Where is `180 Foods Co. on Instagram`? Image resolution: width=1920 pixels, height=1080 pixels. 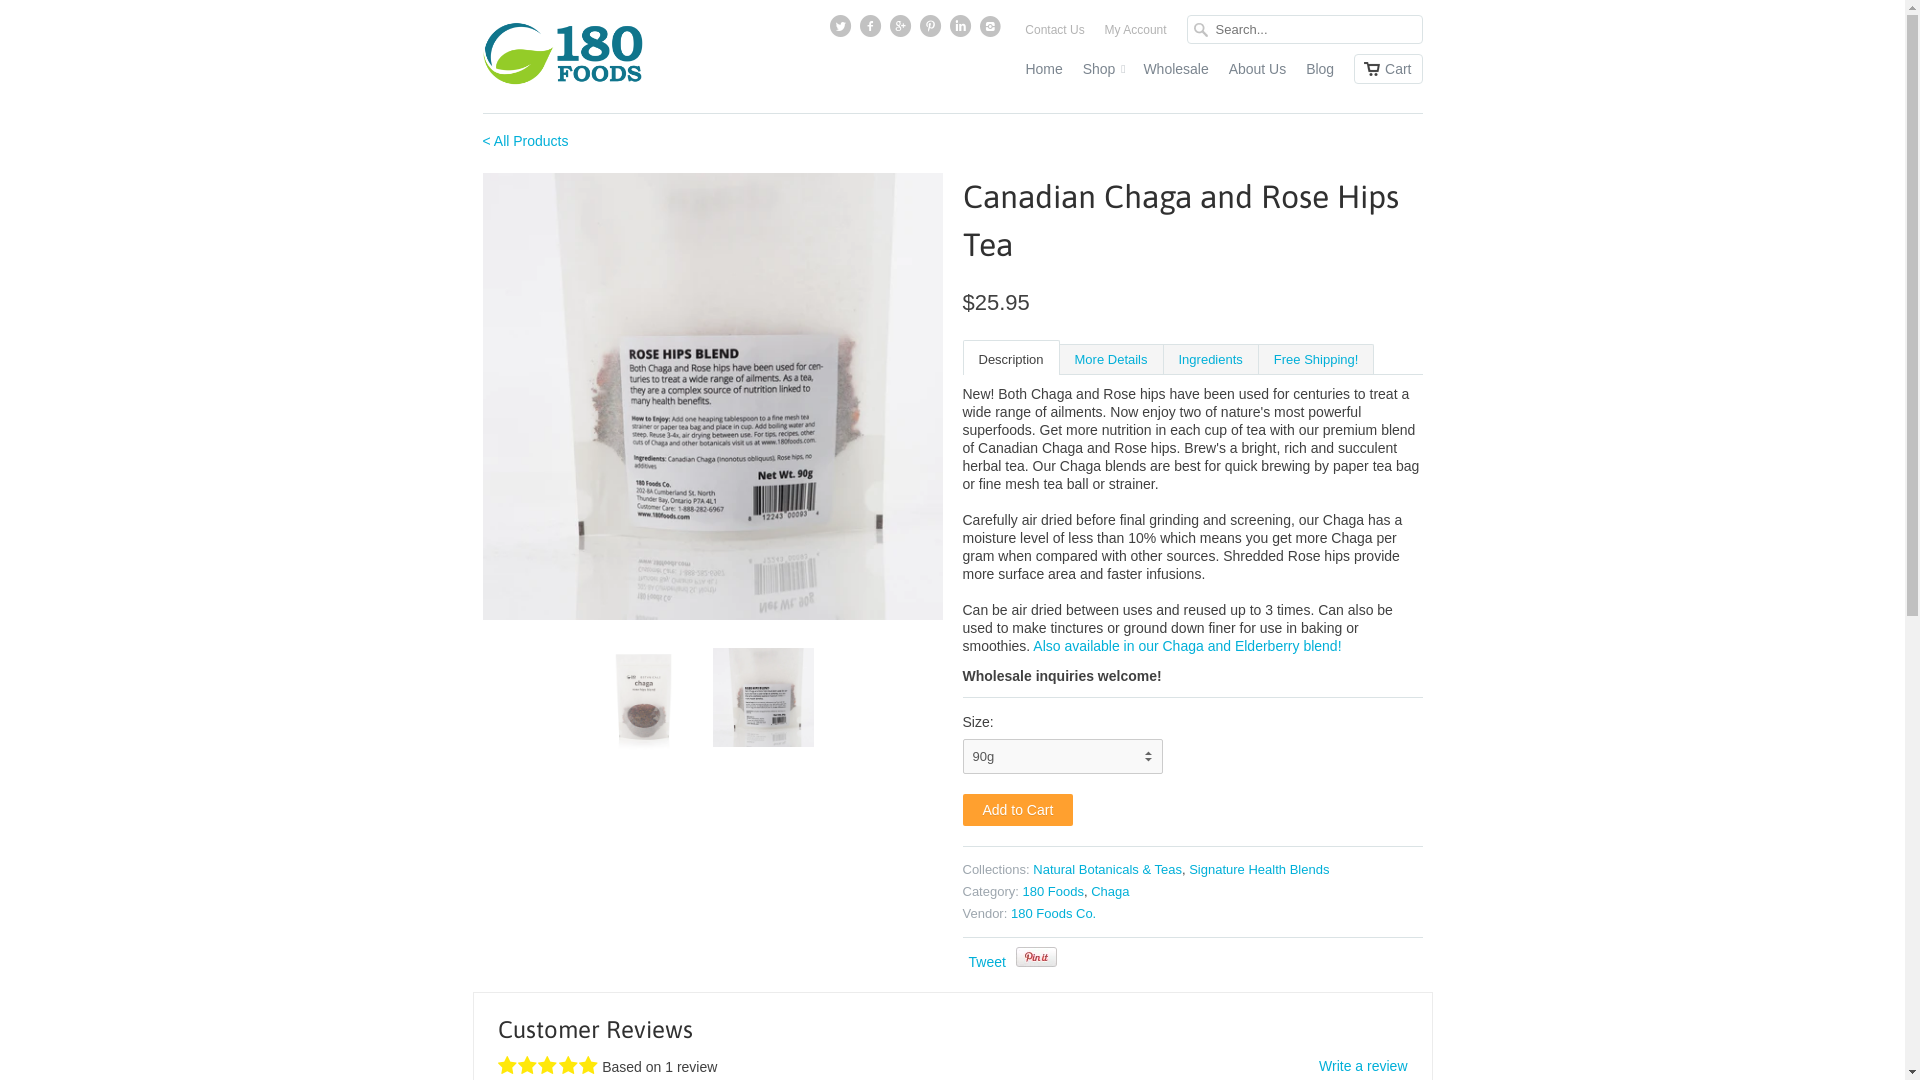 180 Foods Co. on Instagram is located at coordinates (992, 31).